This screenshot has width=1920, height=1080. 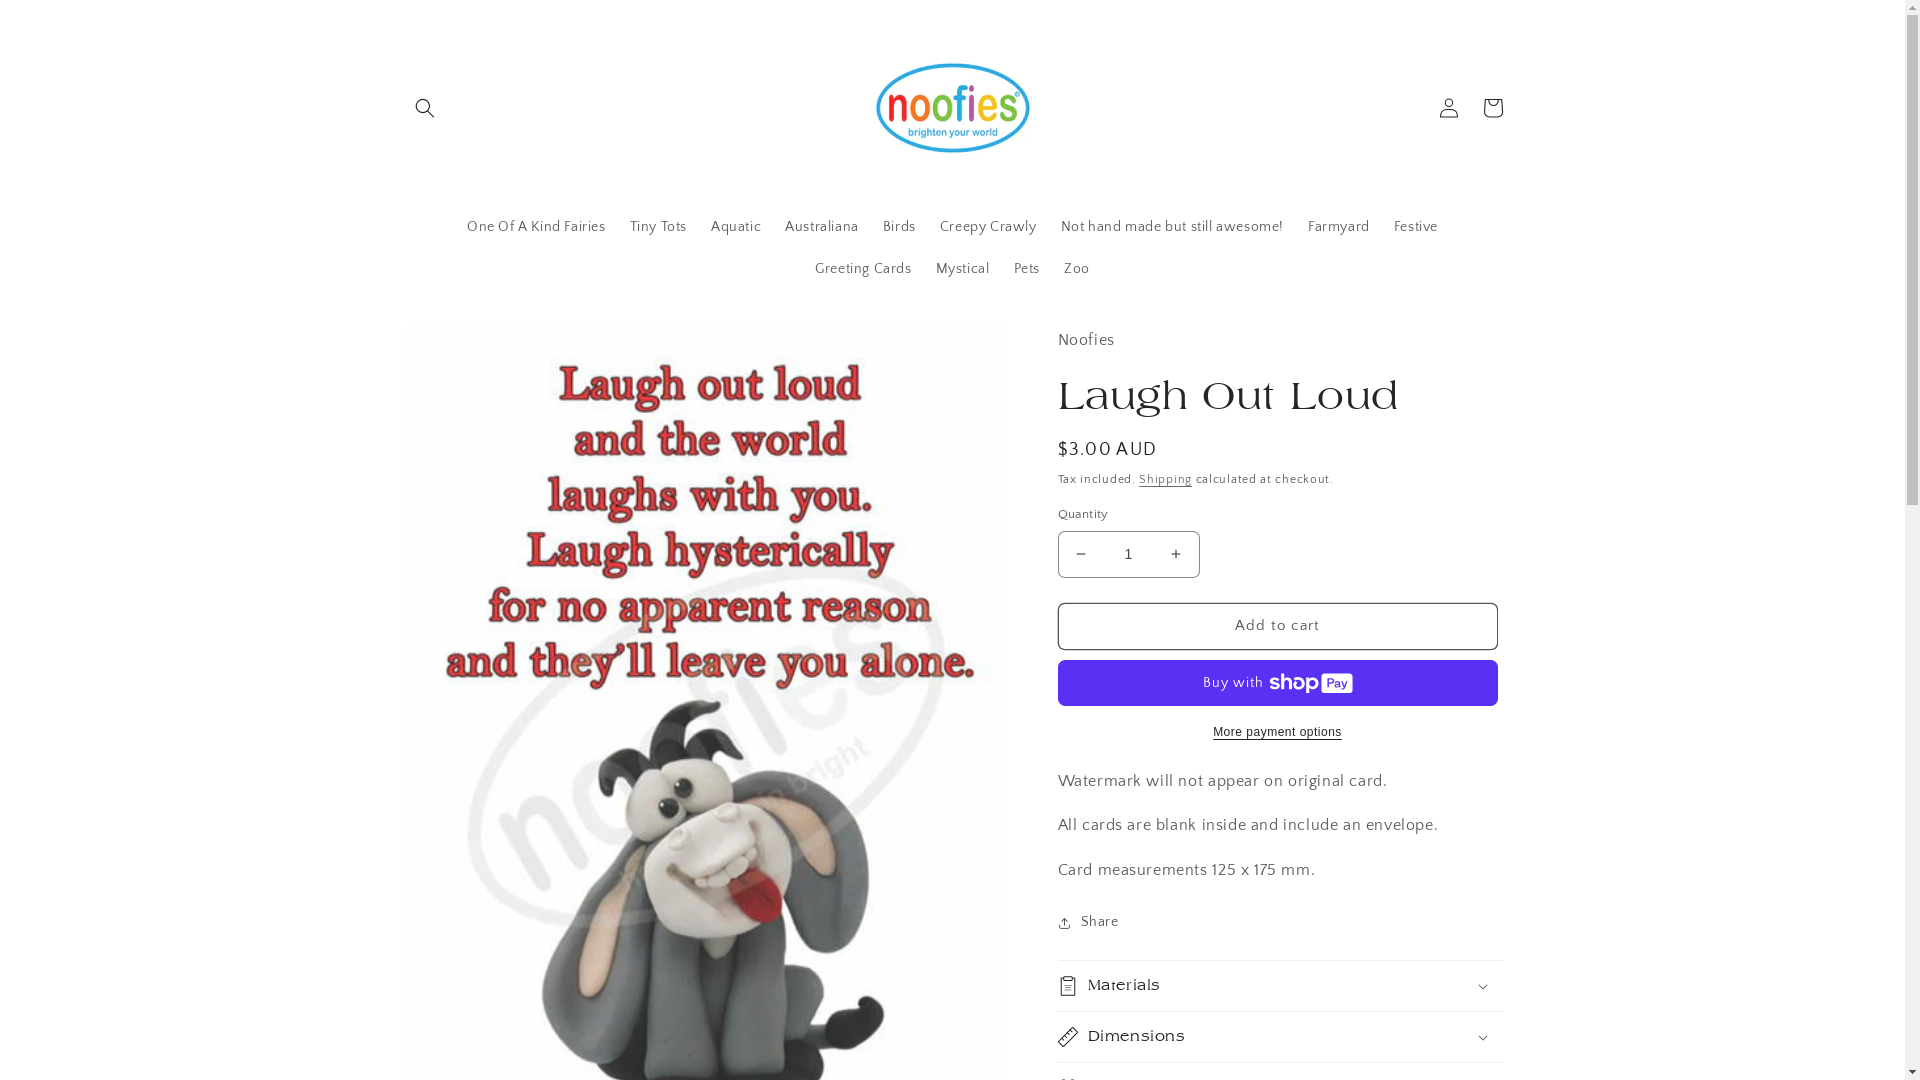 What do you see at coordinates (1448, 108) in the screenshot?
I see `Log in` at bounding box center [1448, 108].